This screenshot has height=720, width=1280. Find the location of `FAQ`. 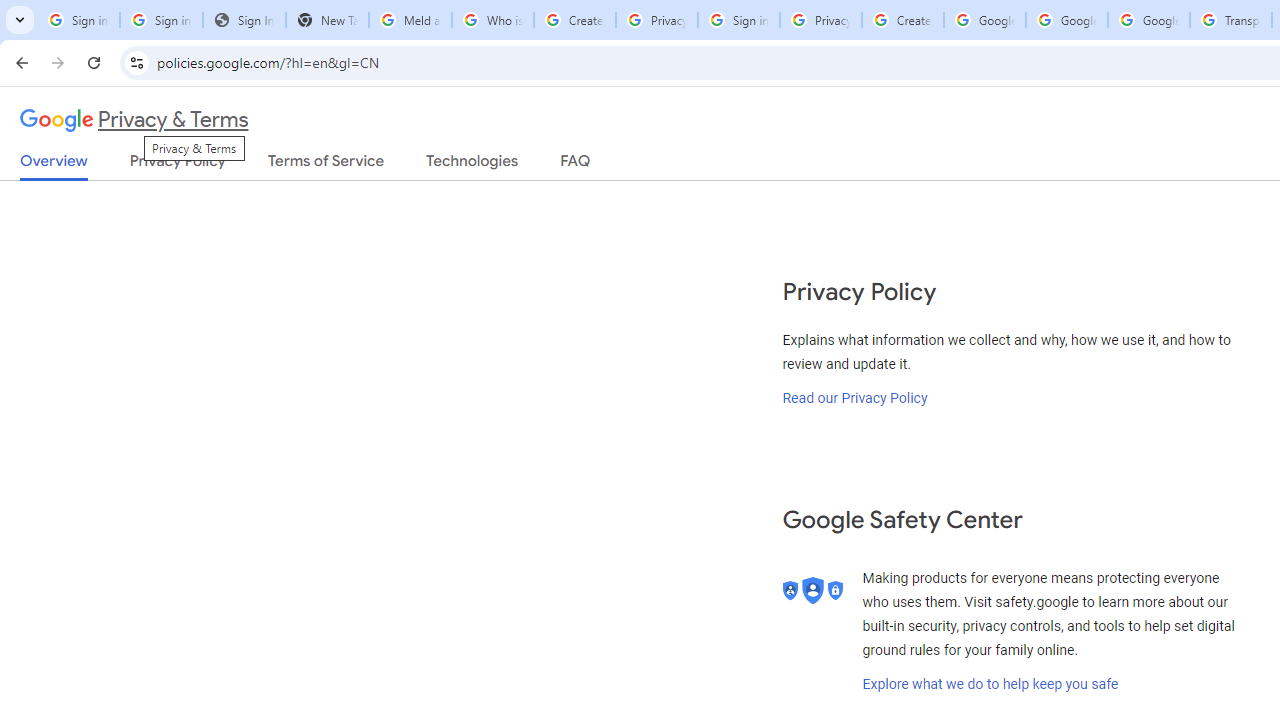

FAQ is located at coordinates (576, 165).